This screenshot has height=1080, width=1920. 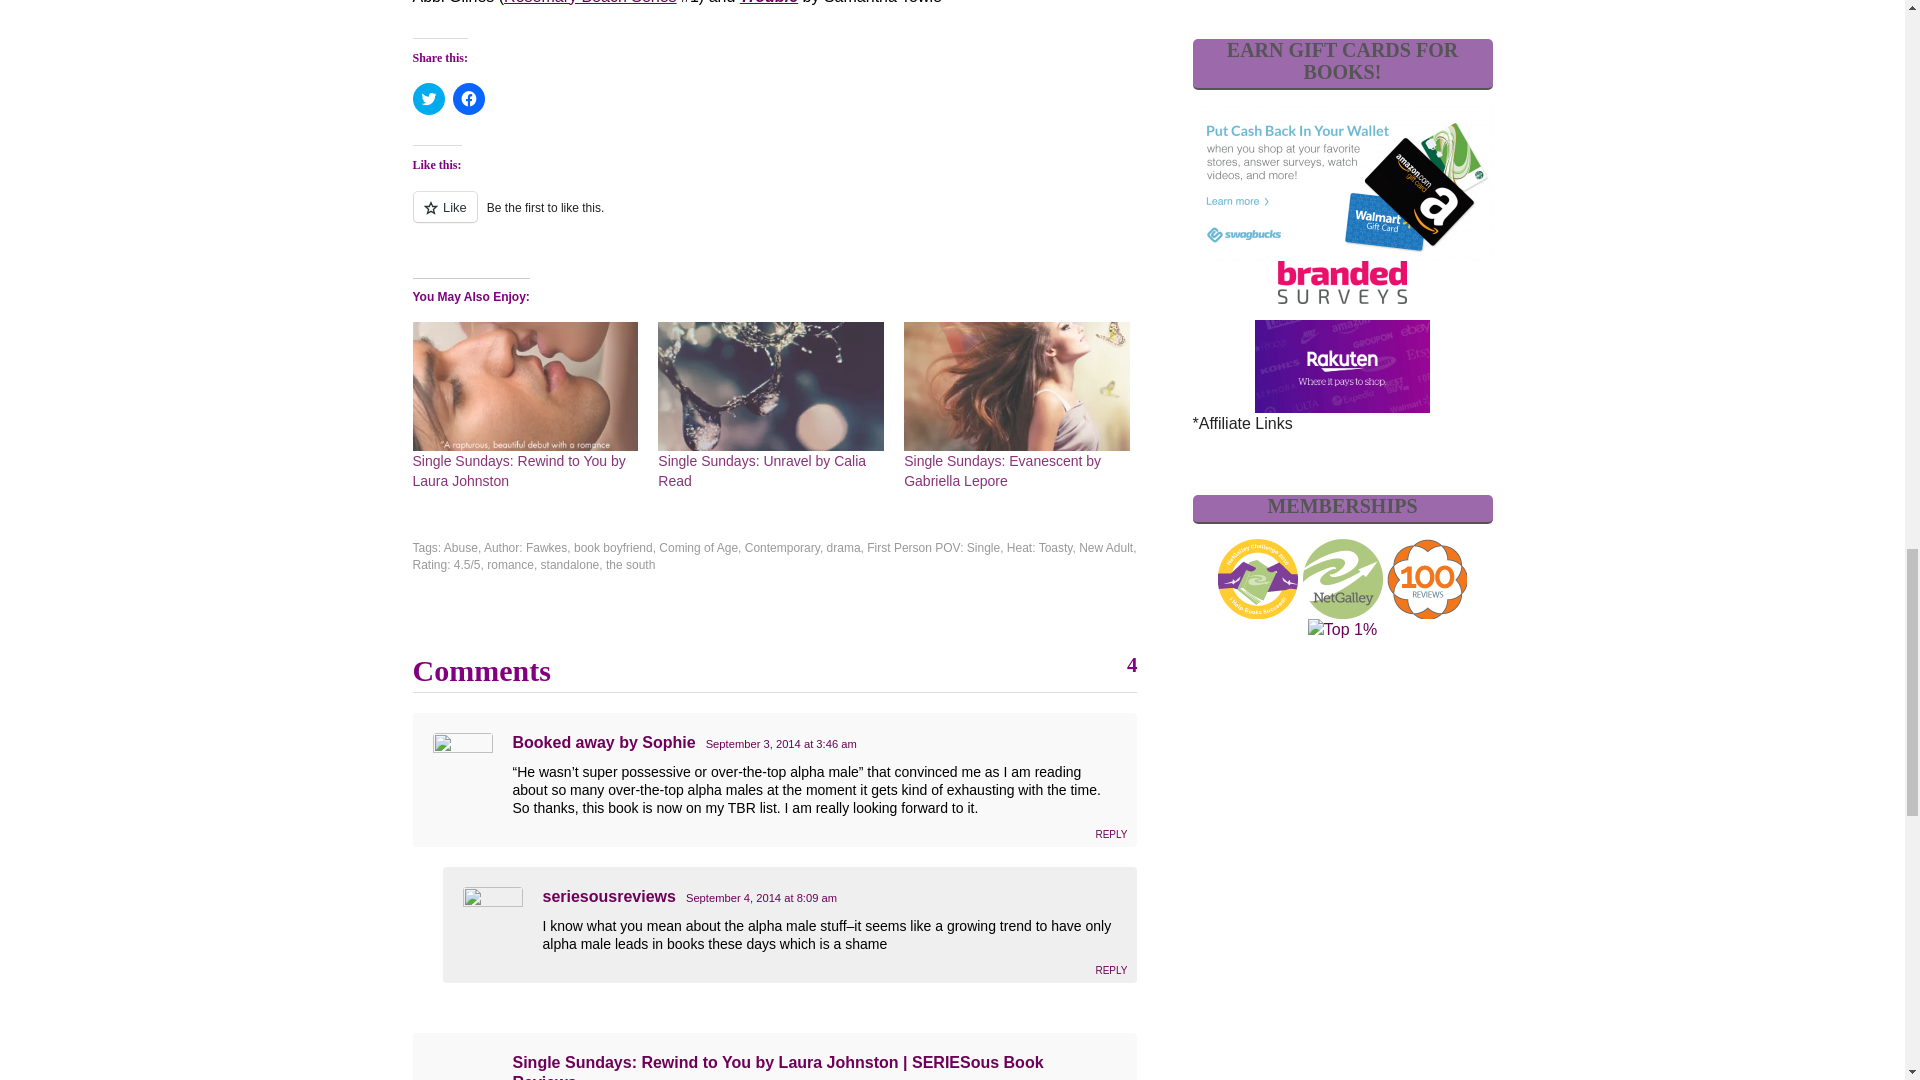 What do you see at coordinates (768, 2) in the screenshot?
I see `Trouble` at bounding box center [768, 2].